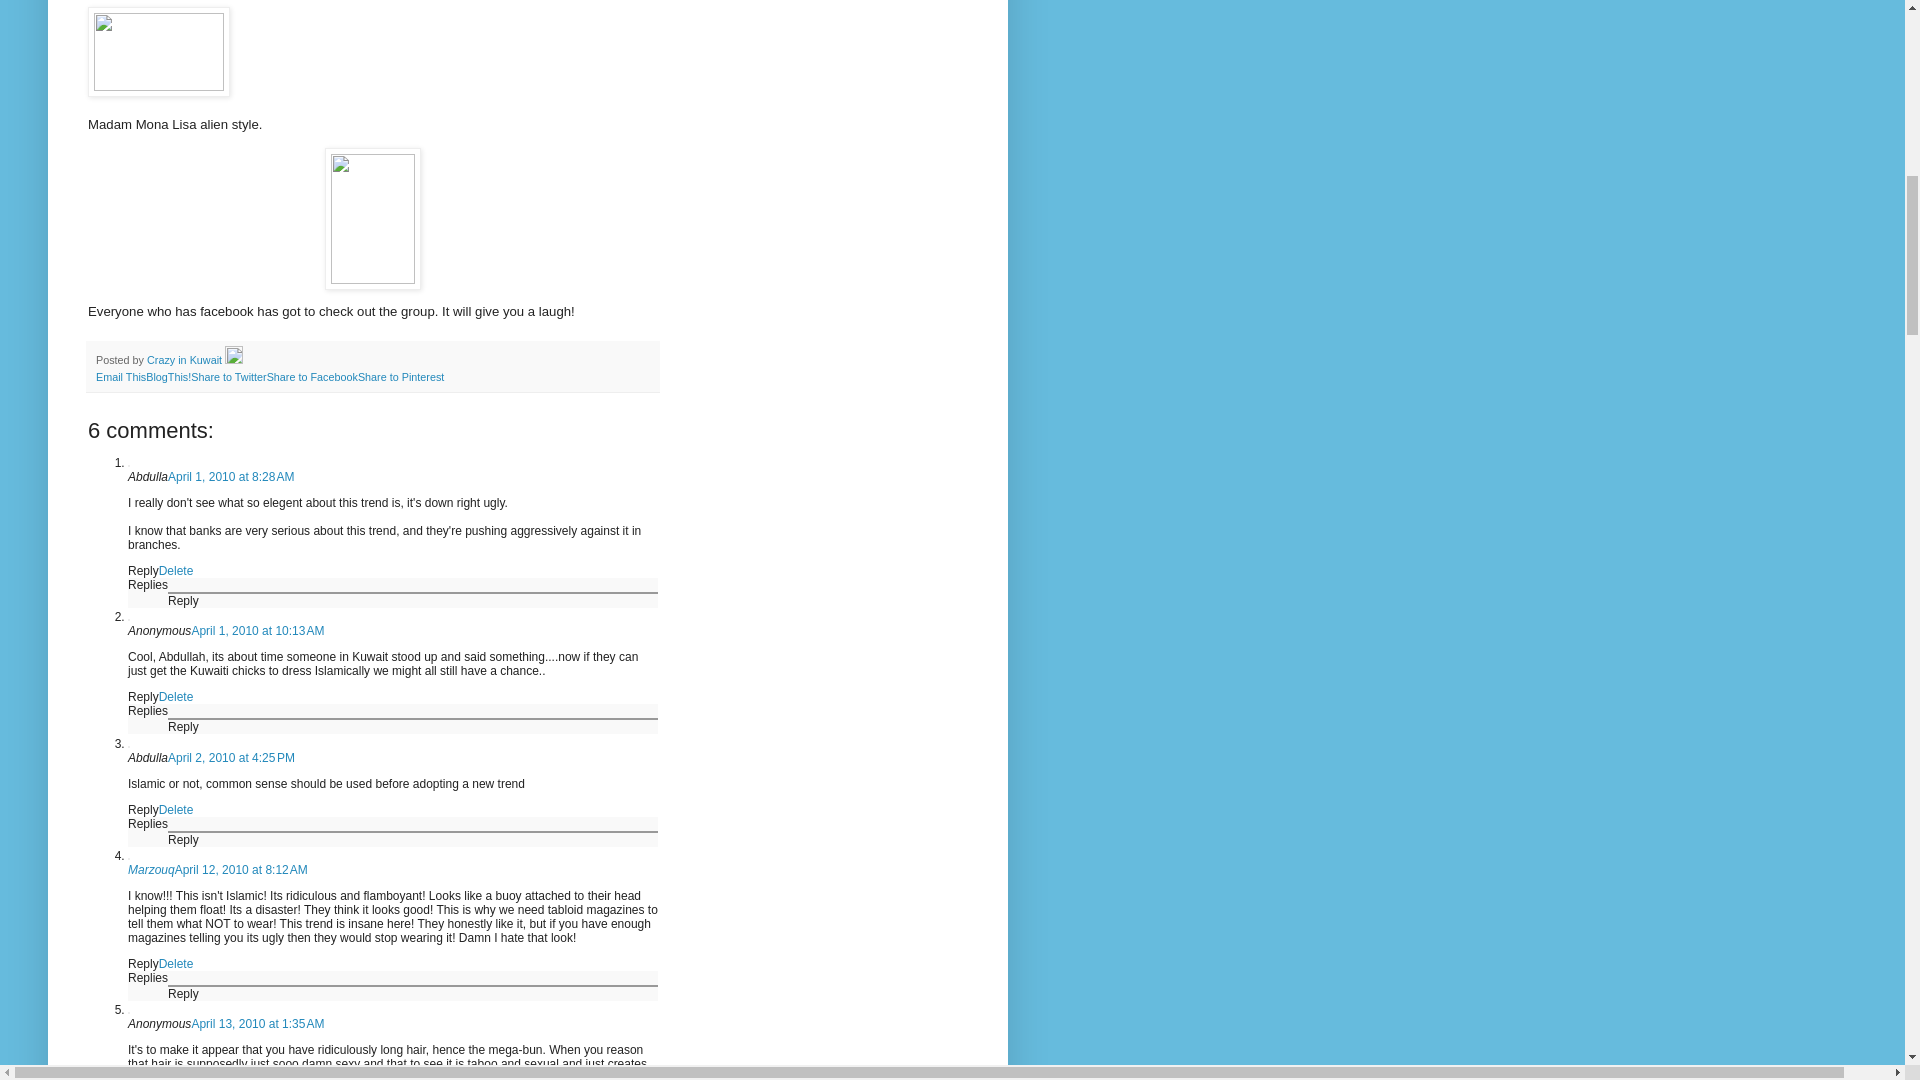 This screenshot has height=1080, width=1920. I want to click on Reply, so click(144, 963).